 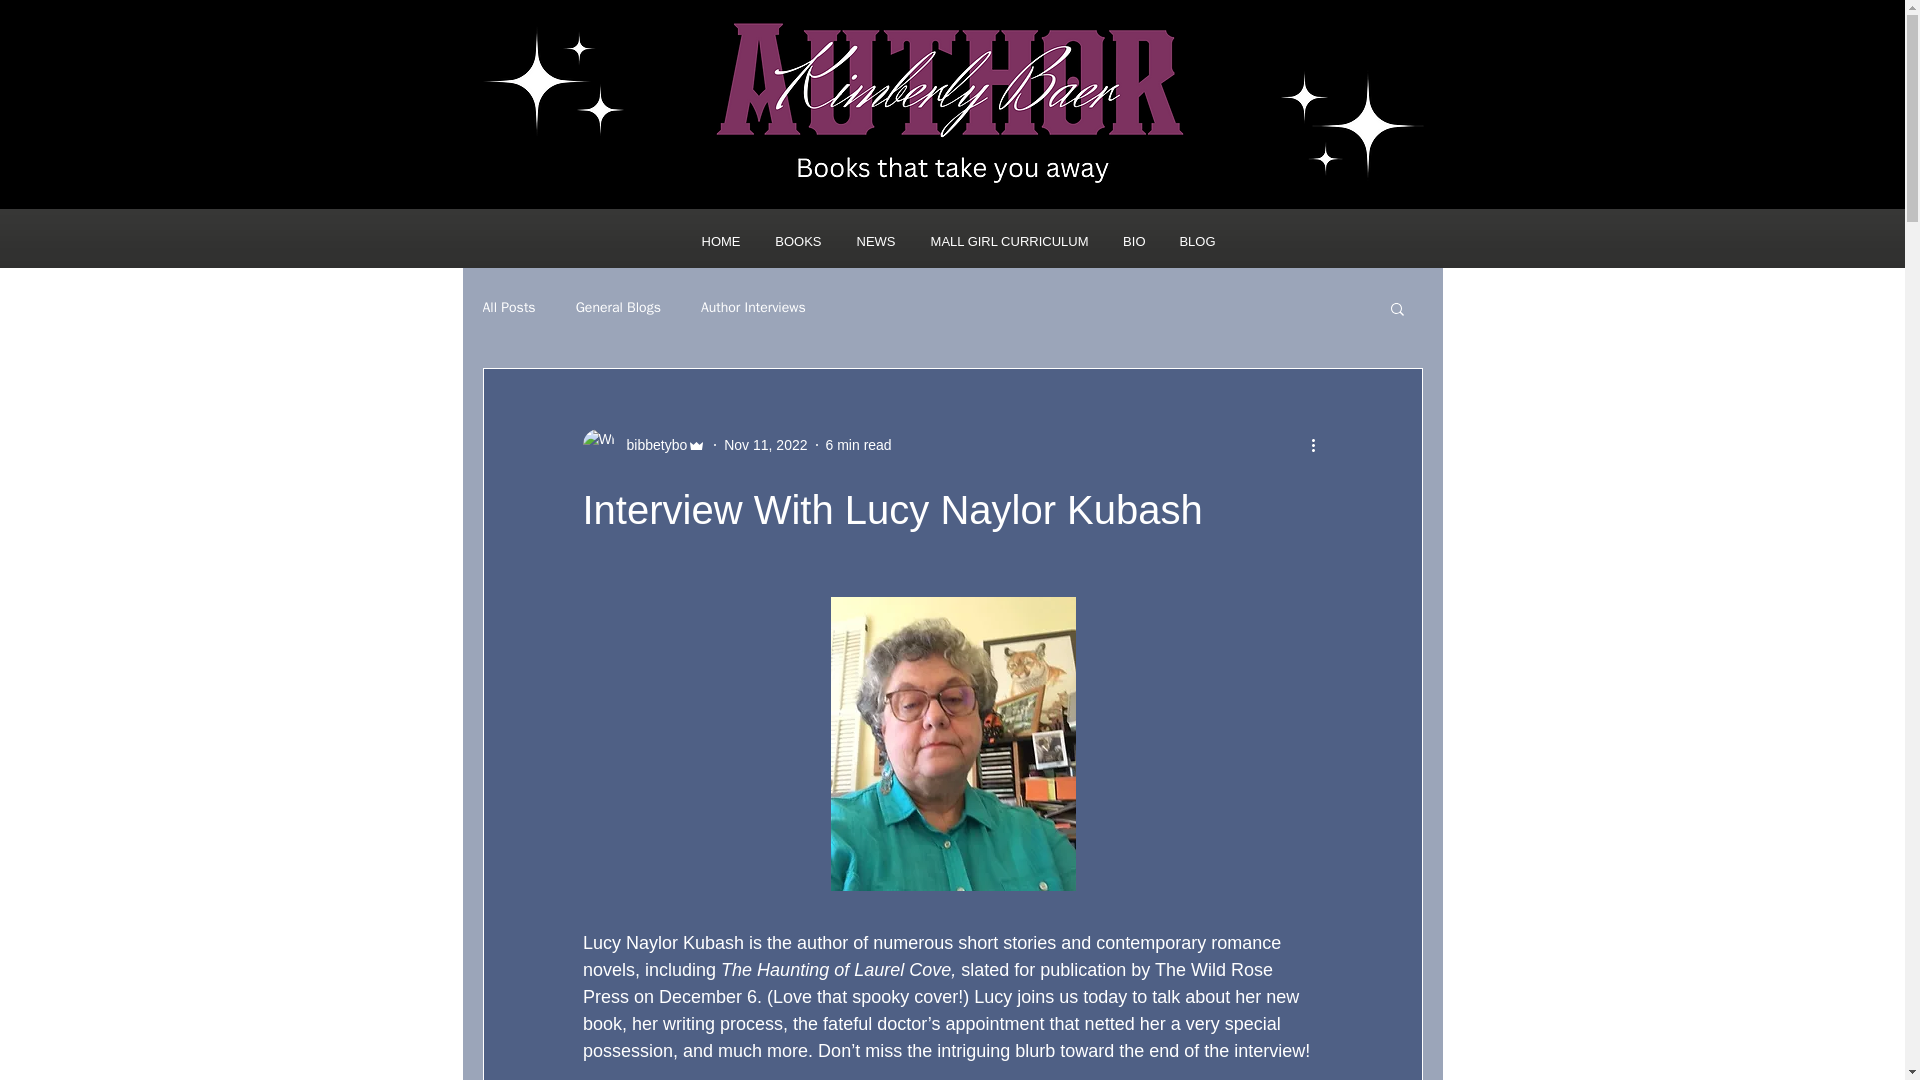 I want to click on Author Interviews, so click(x=753, y=308).